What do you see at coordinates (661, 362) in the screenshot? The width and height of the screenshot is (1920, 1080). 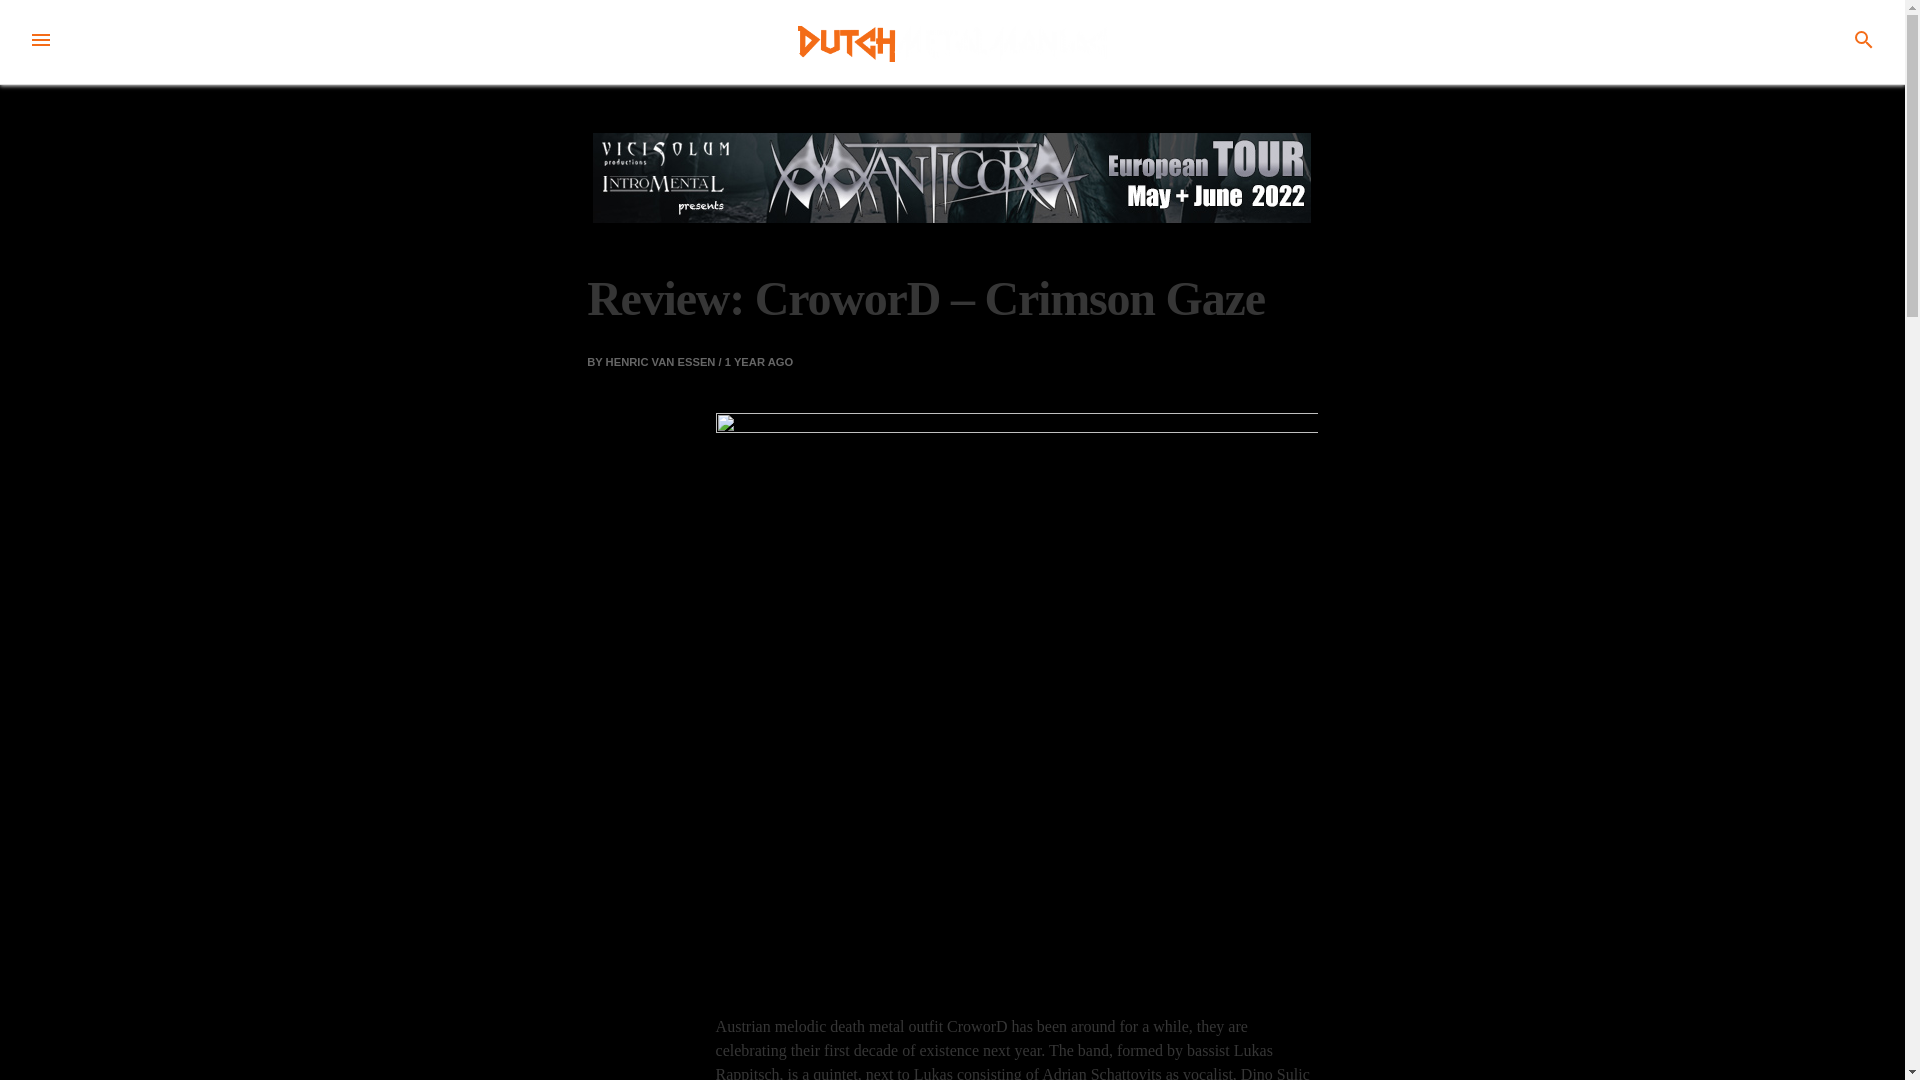 I see `HENRIC VAN ESSEN` at bounding box center [661, 362].